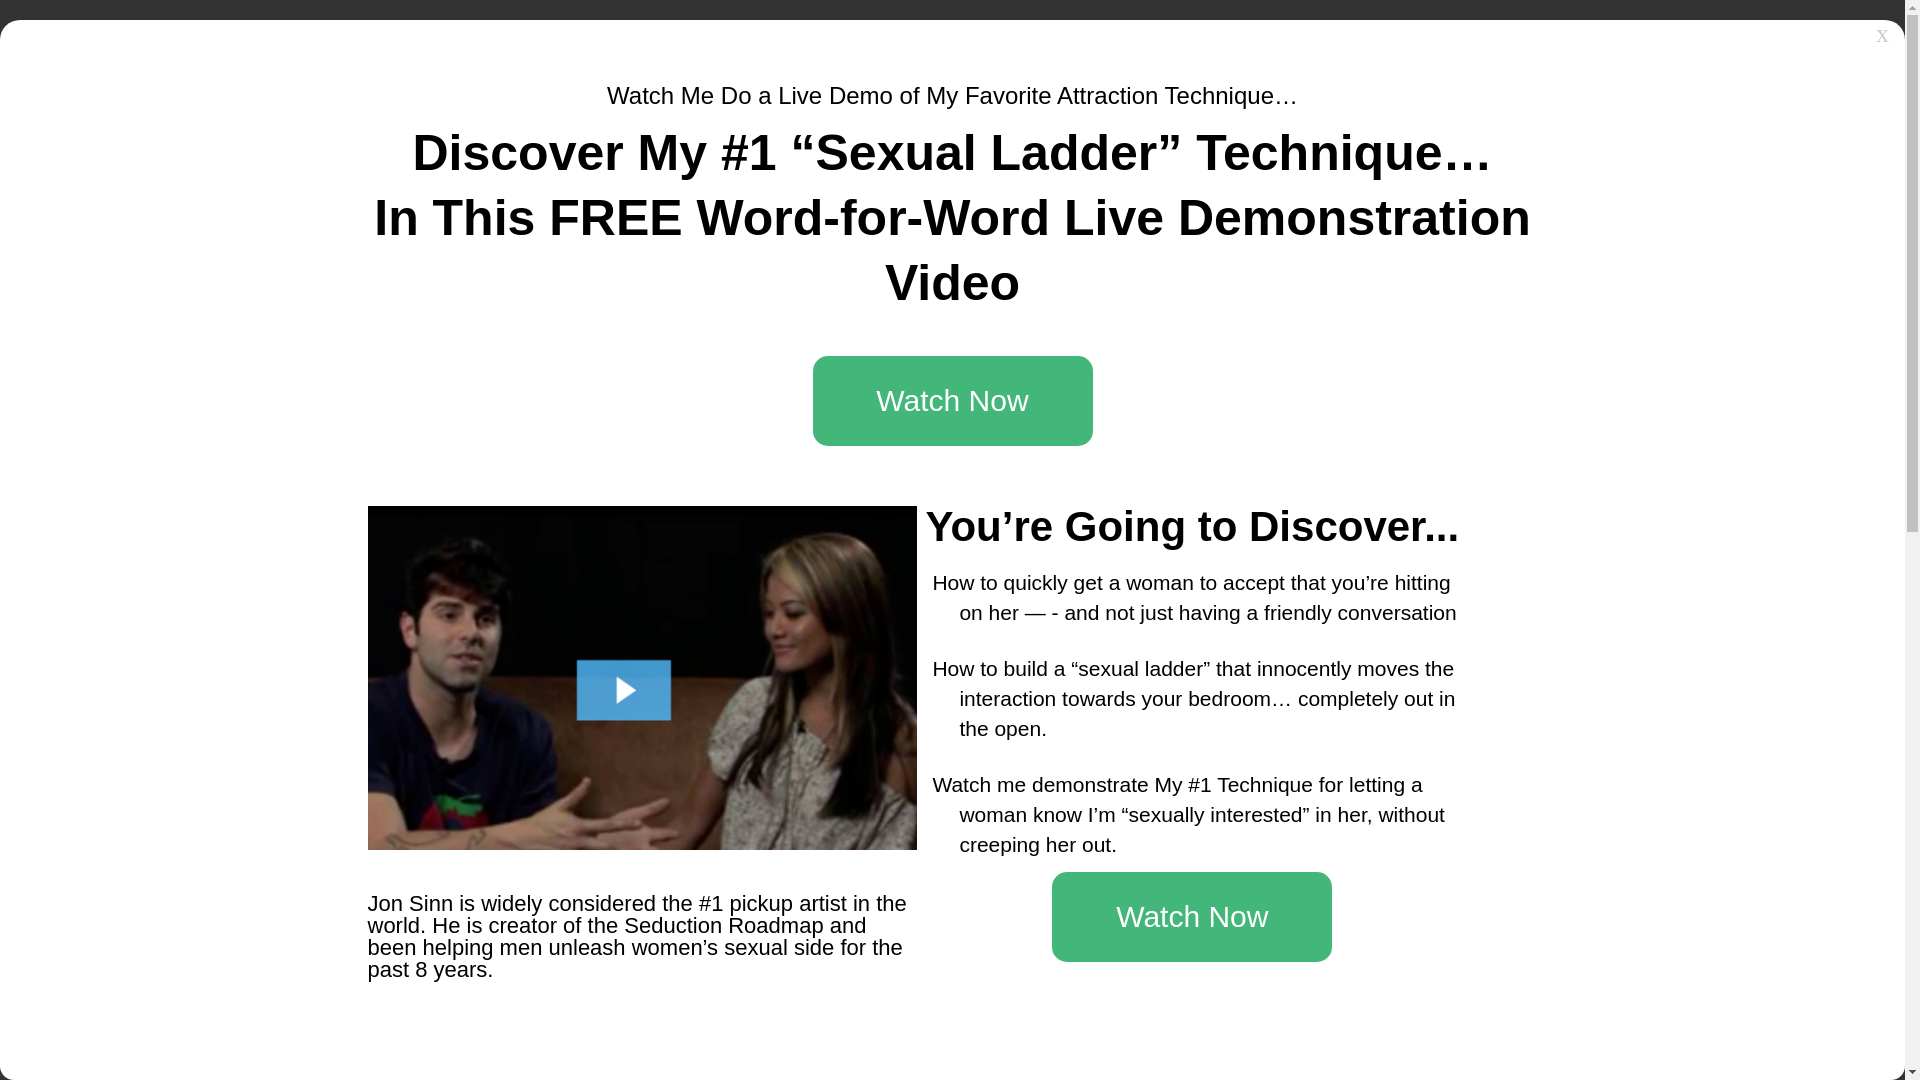  Describe the element at coordinates (1418, 40) in the screenshot. I see `FREE TRAINING CLASS` at that location.